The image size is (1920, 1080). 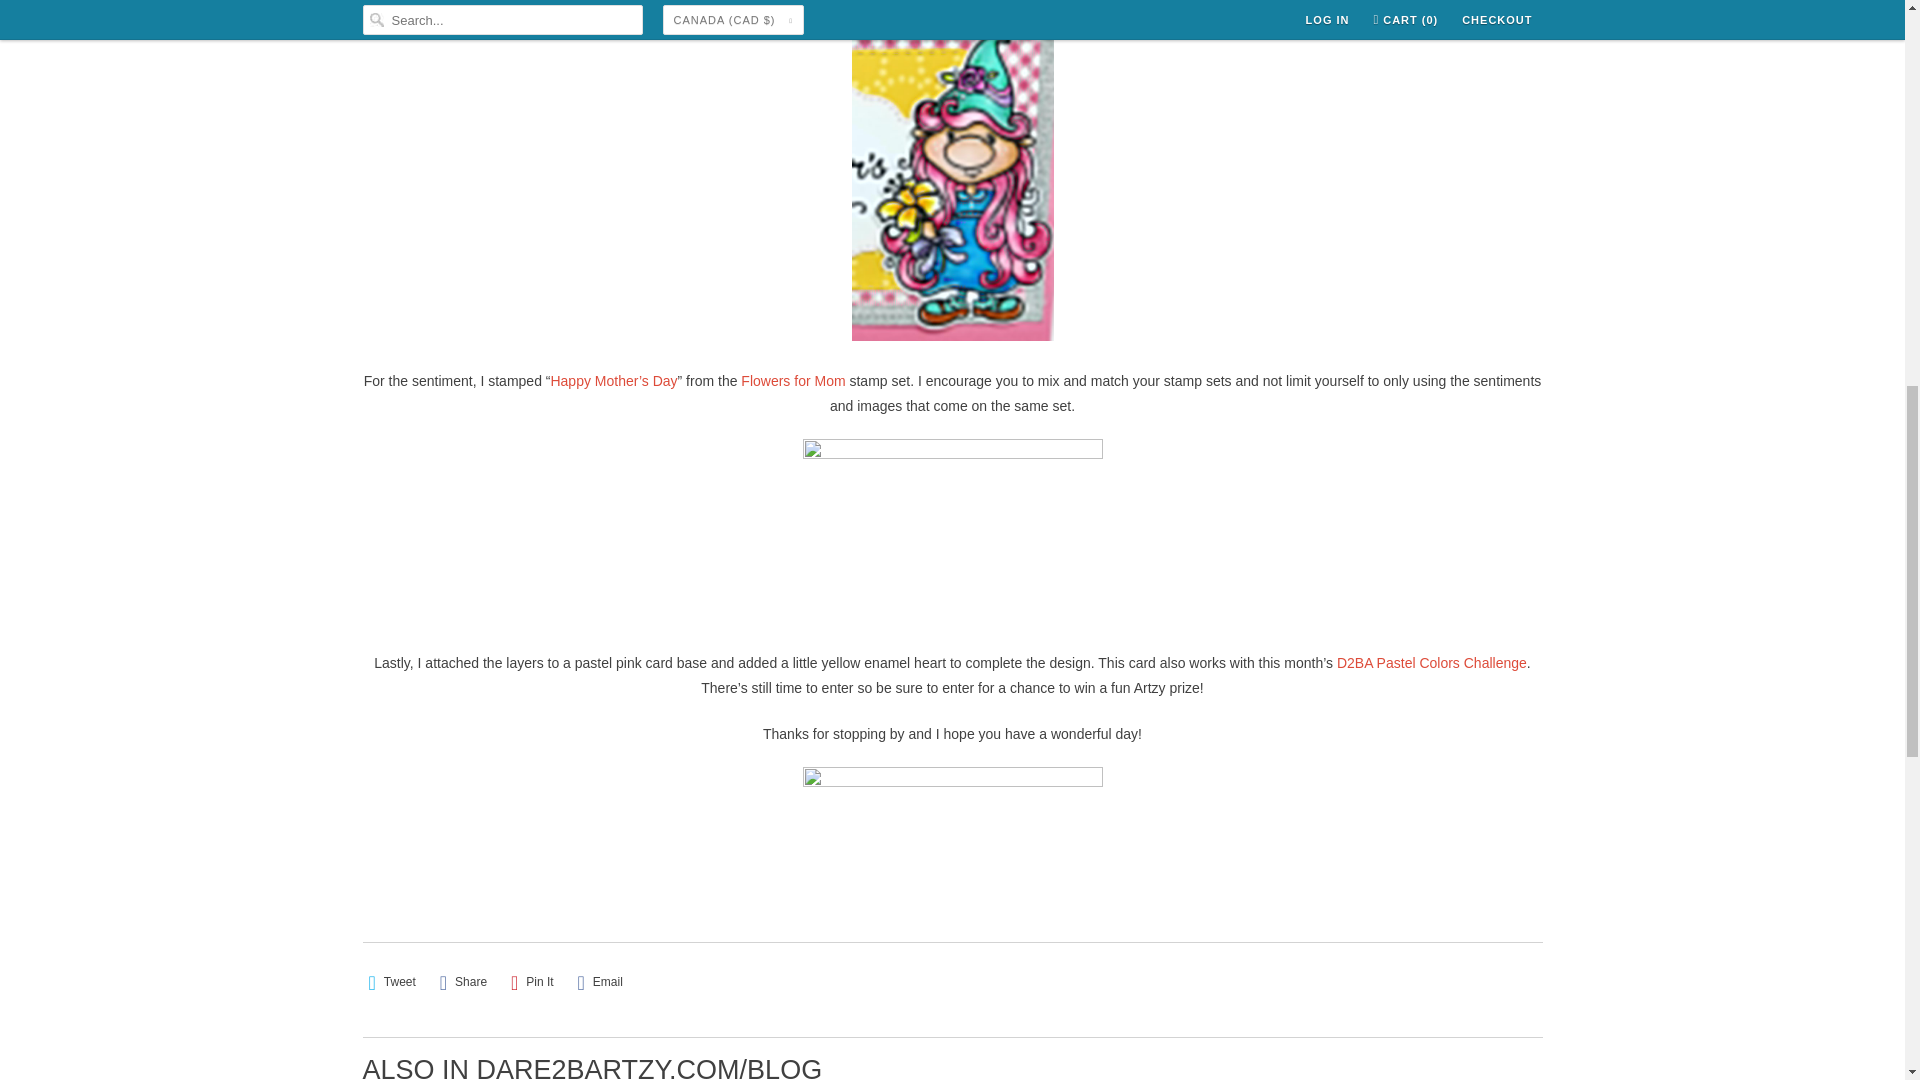 I want to click on Email this to a friend, so click(x=600, y=982).